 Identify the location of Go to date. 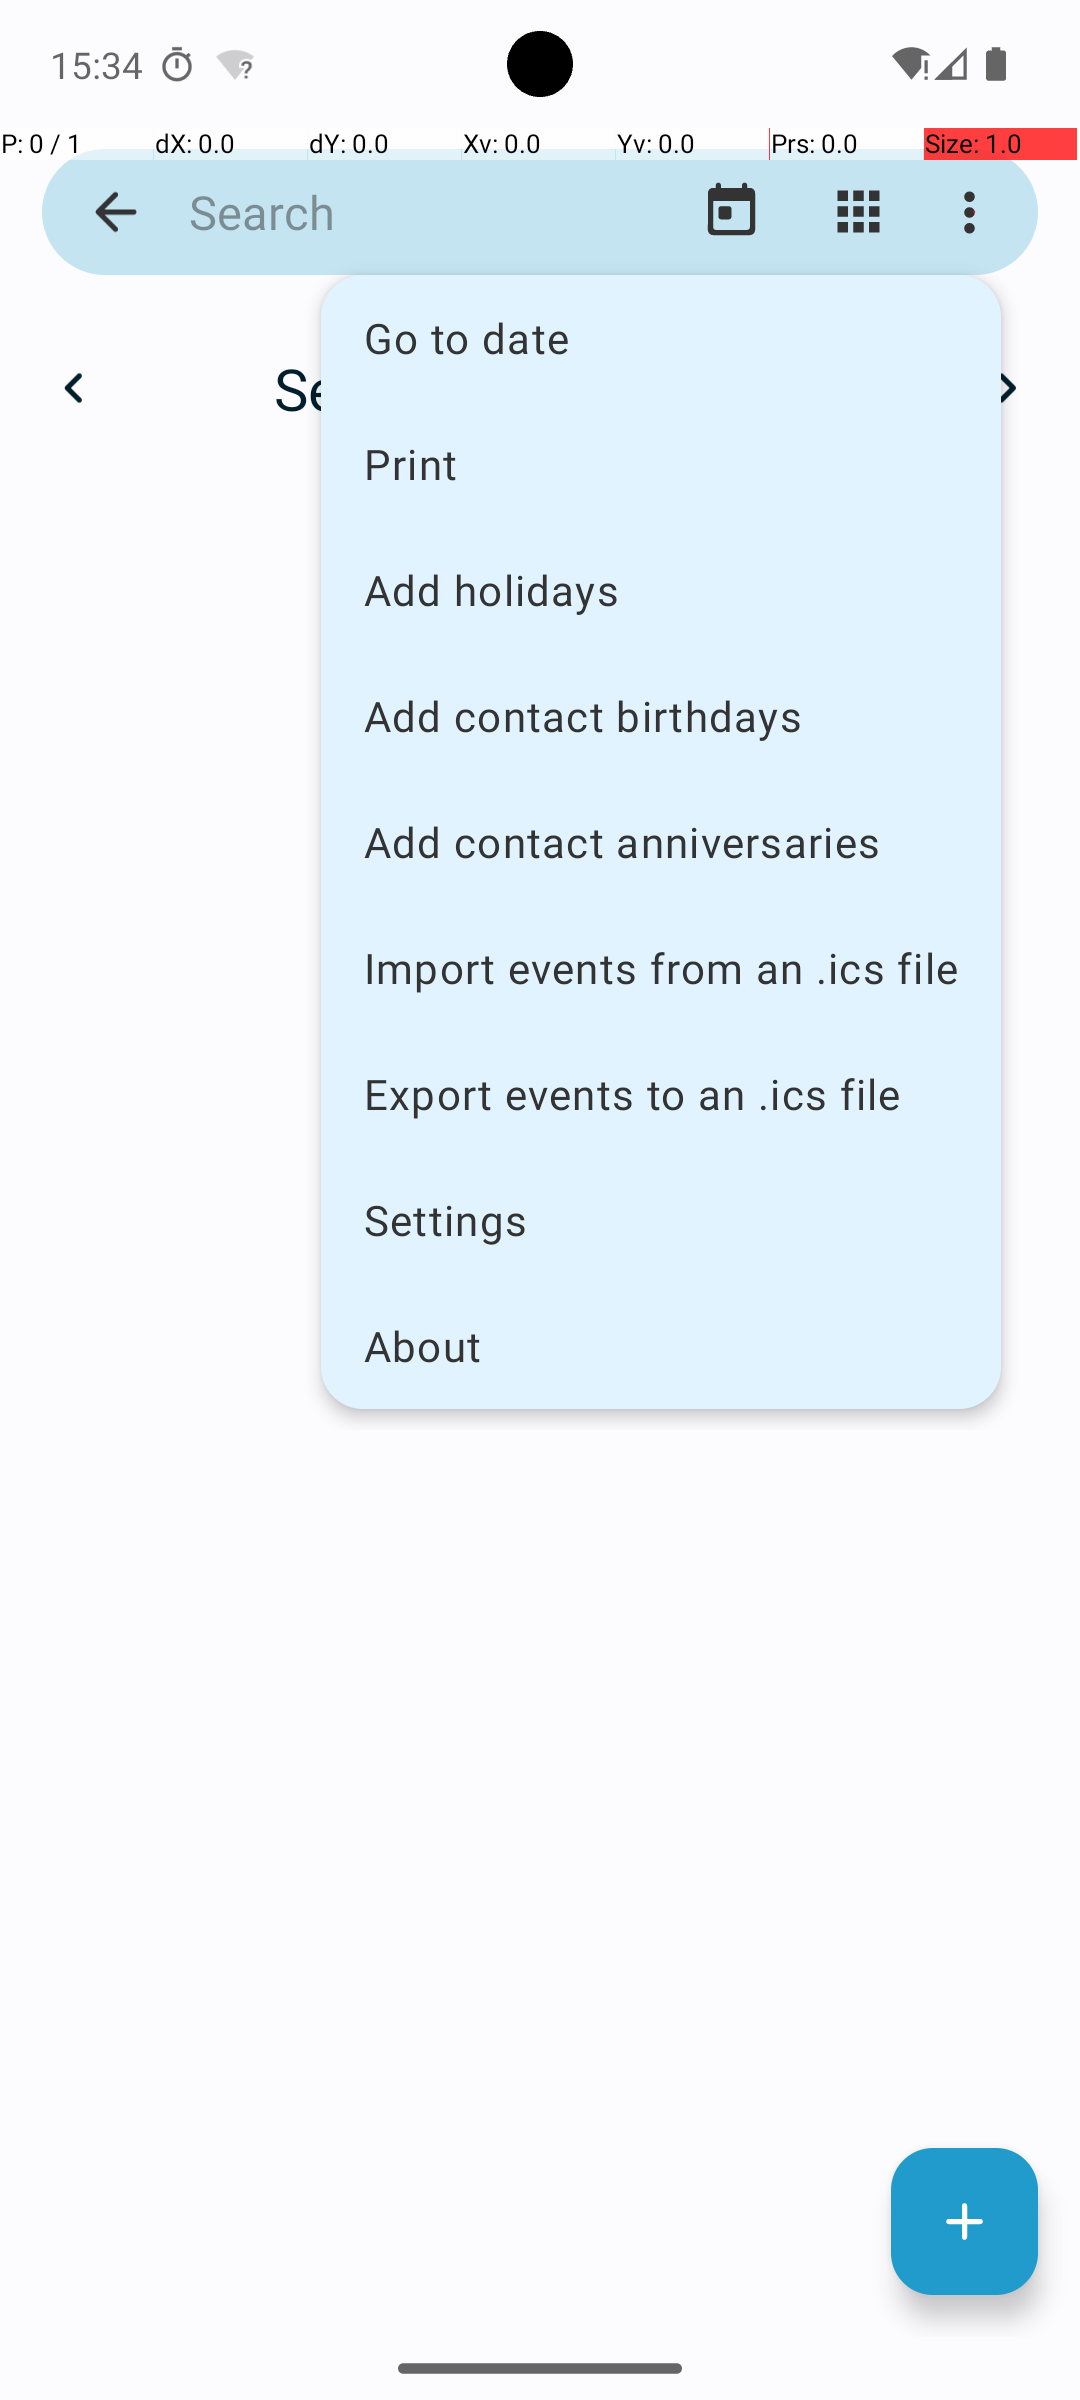
(661, 338).